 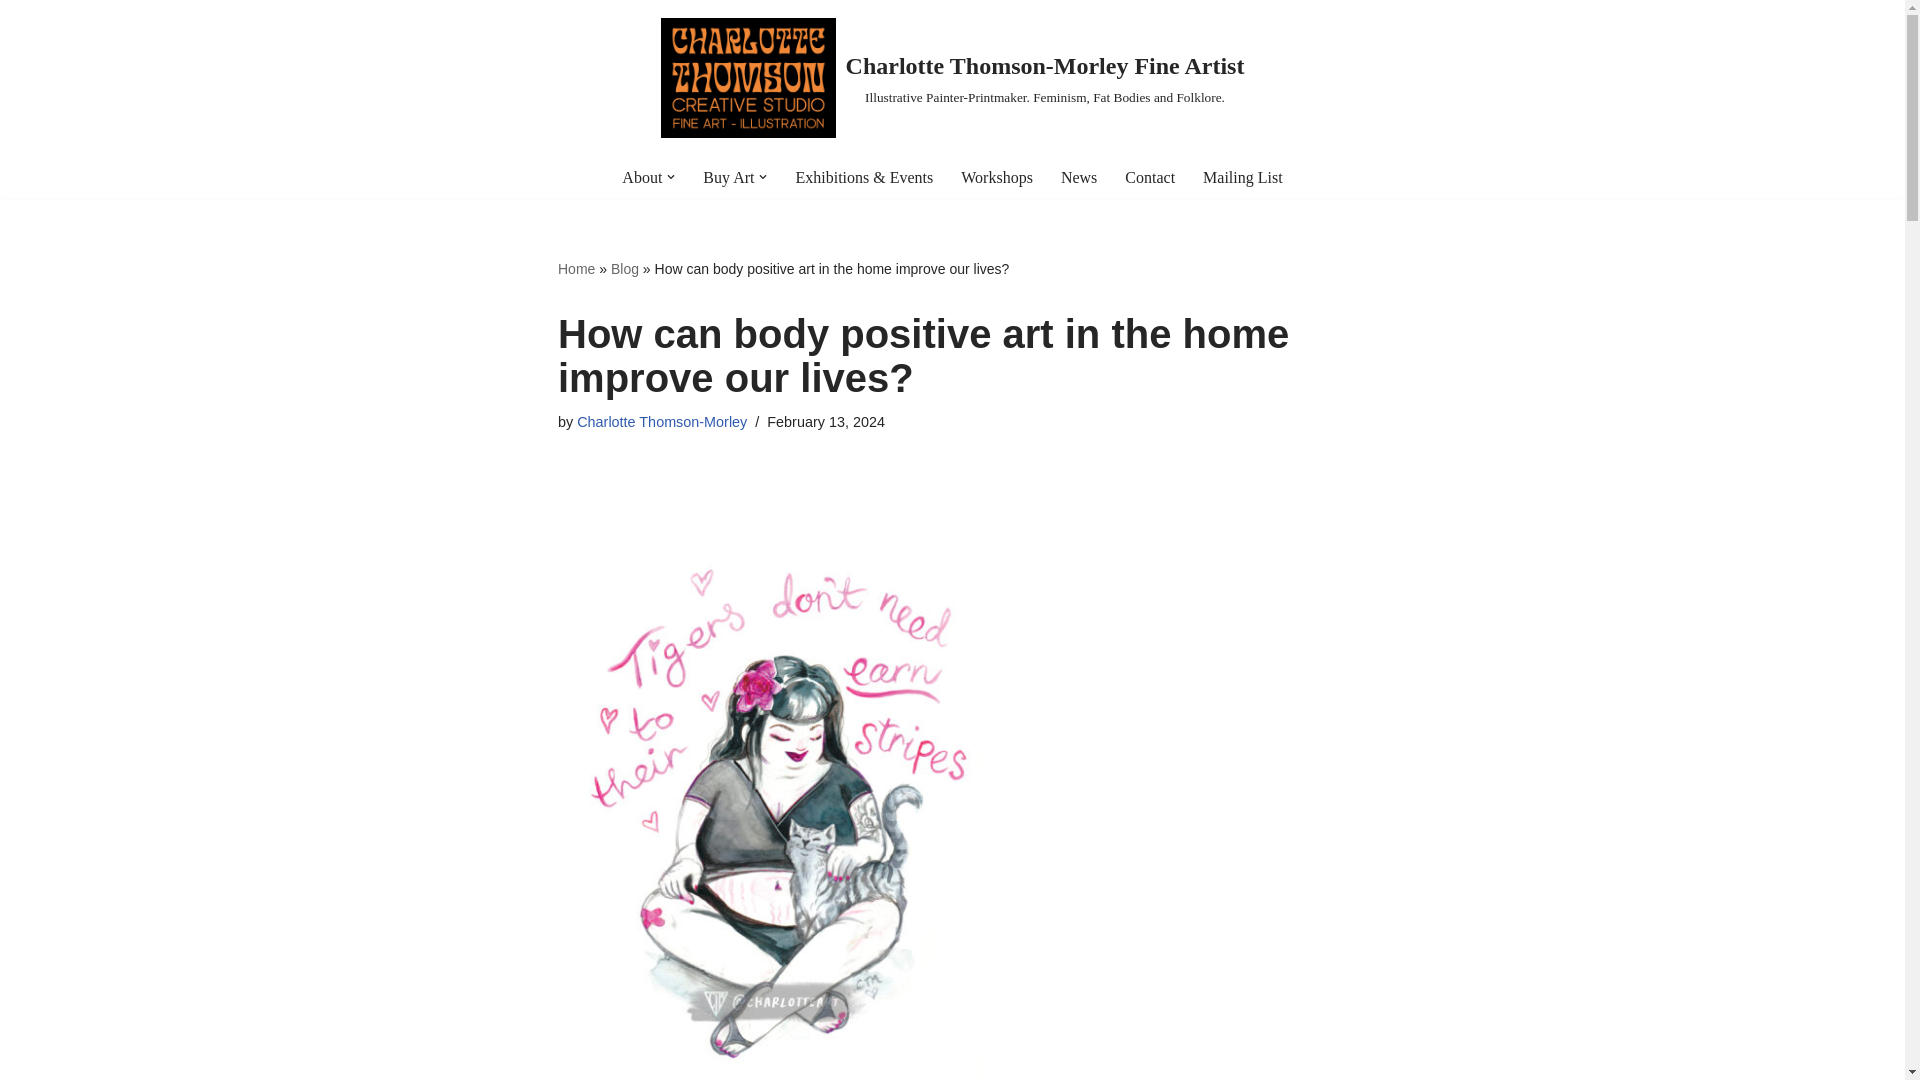 I want to click on News, so click(x=1078, y=178).